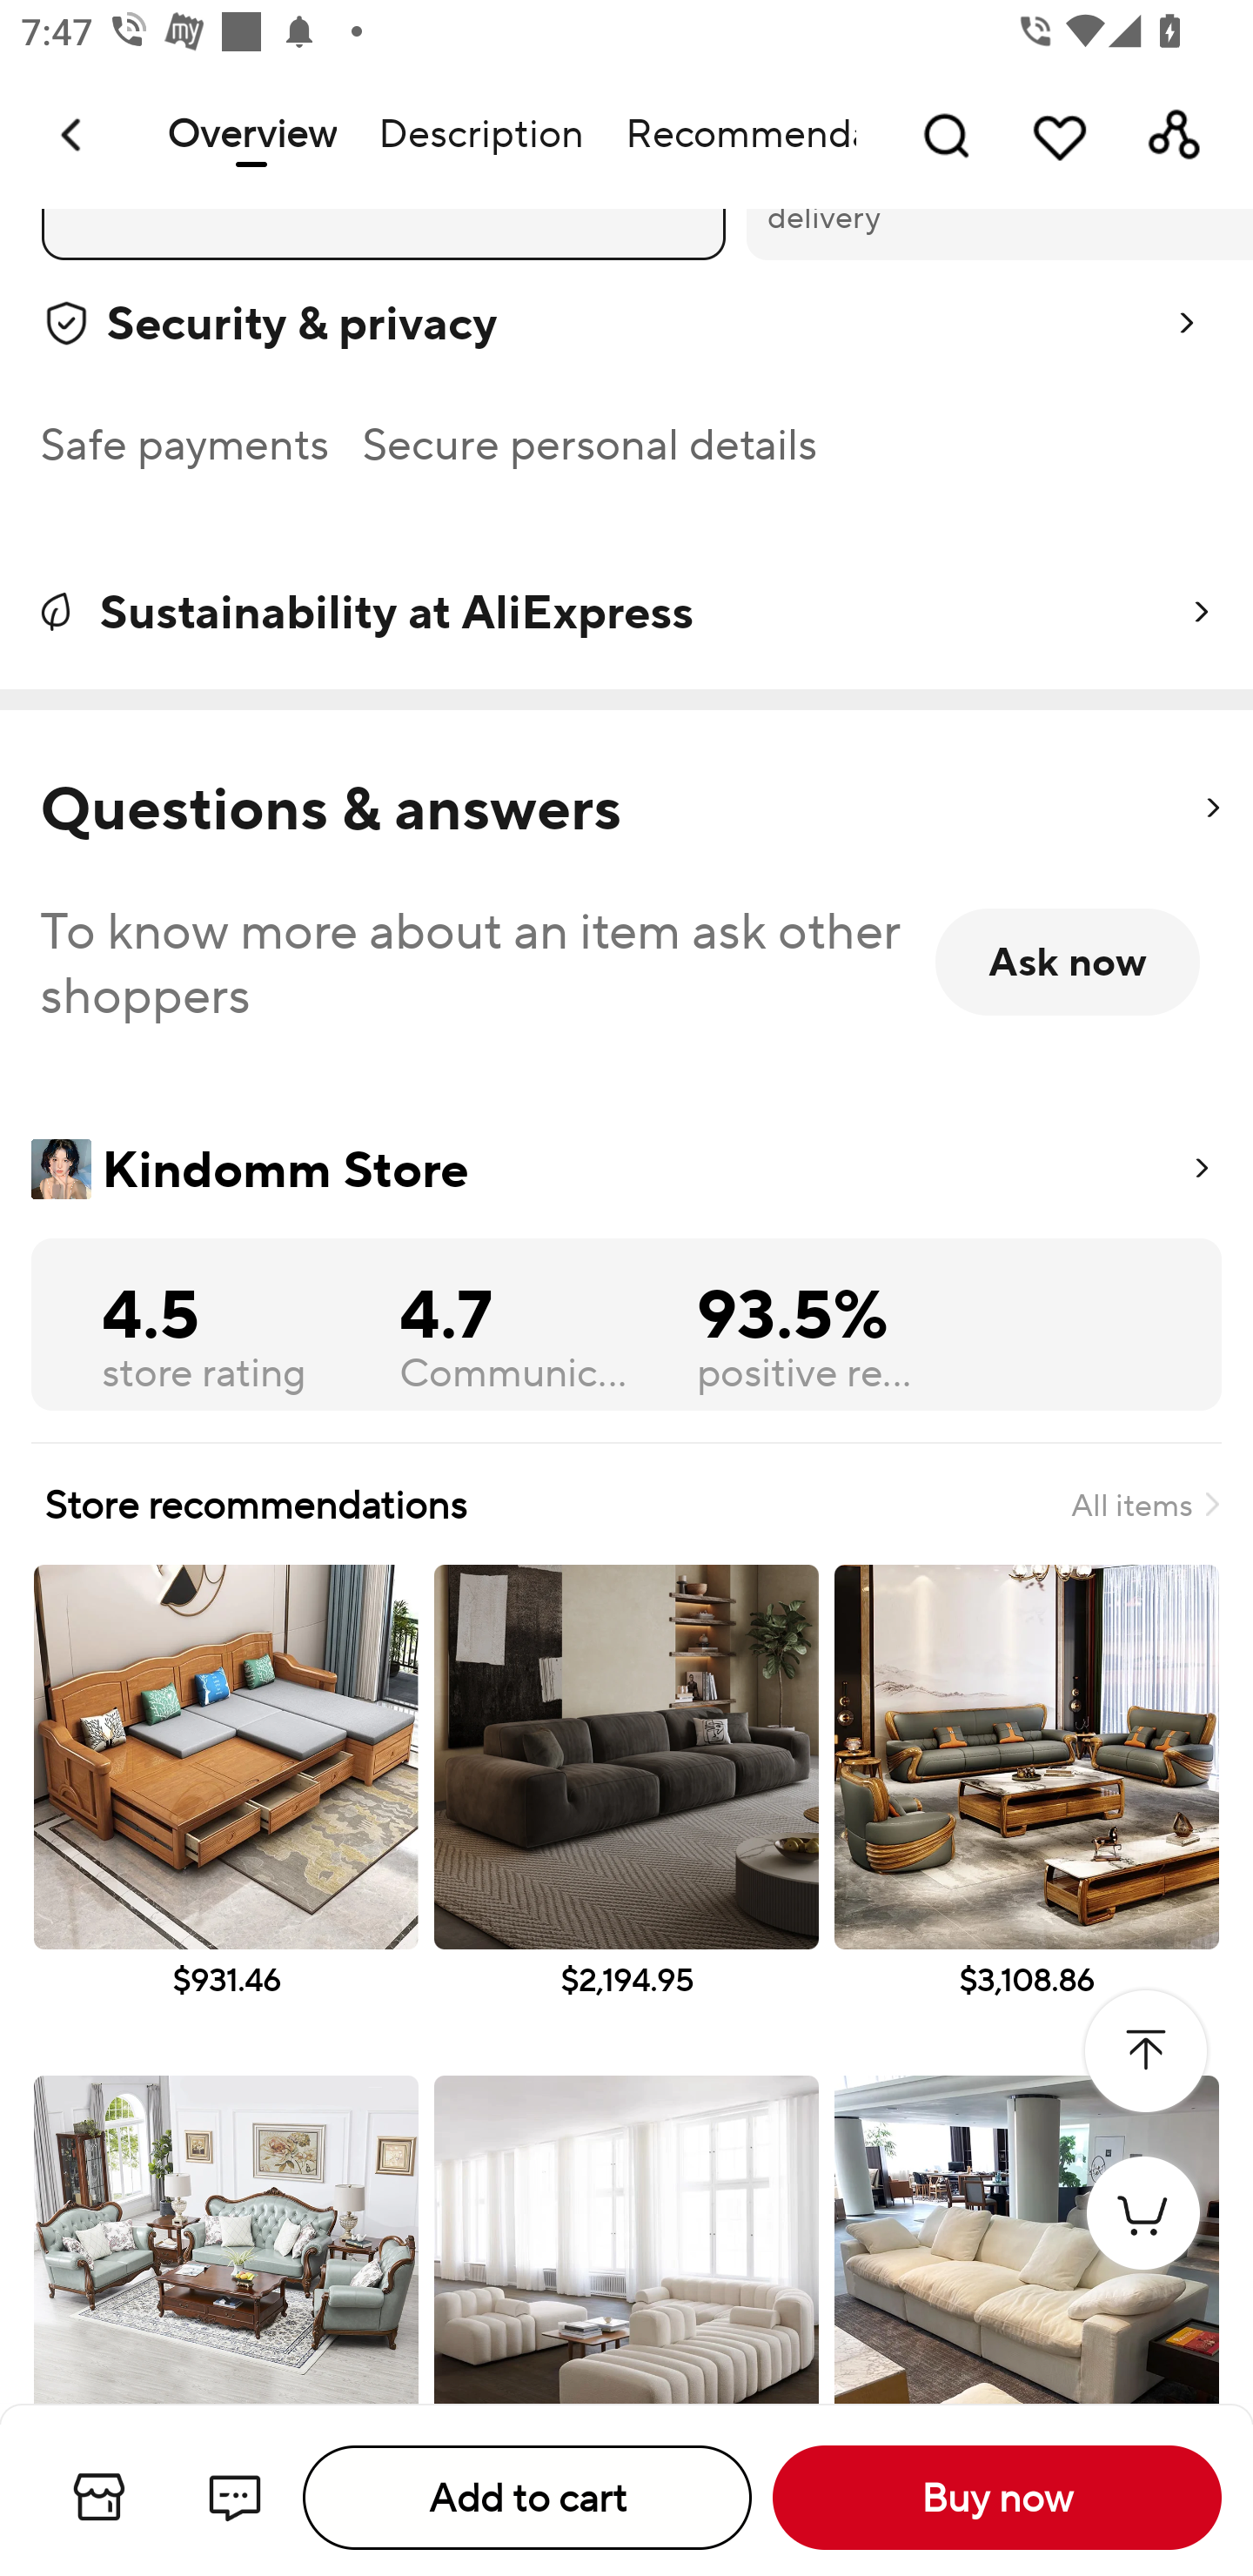  I want to click on Add to cart, so click(527, 2498).